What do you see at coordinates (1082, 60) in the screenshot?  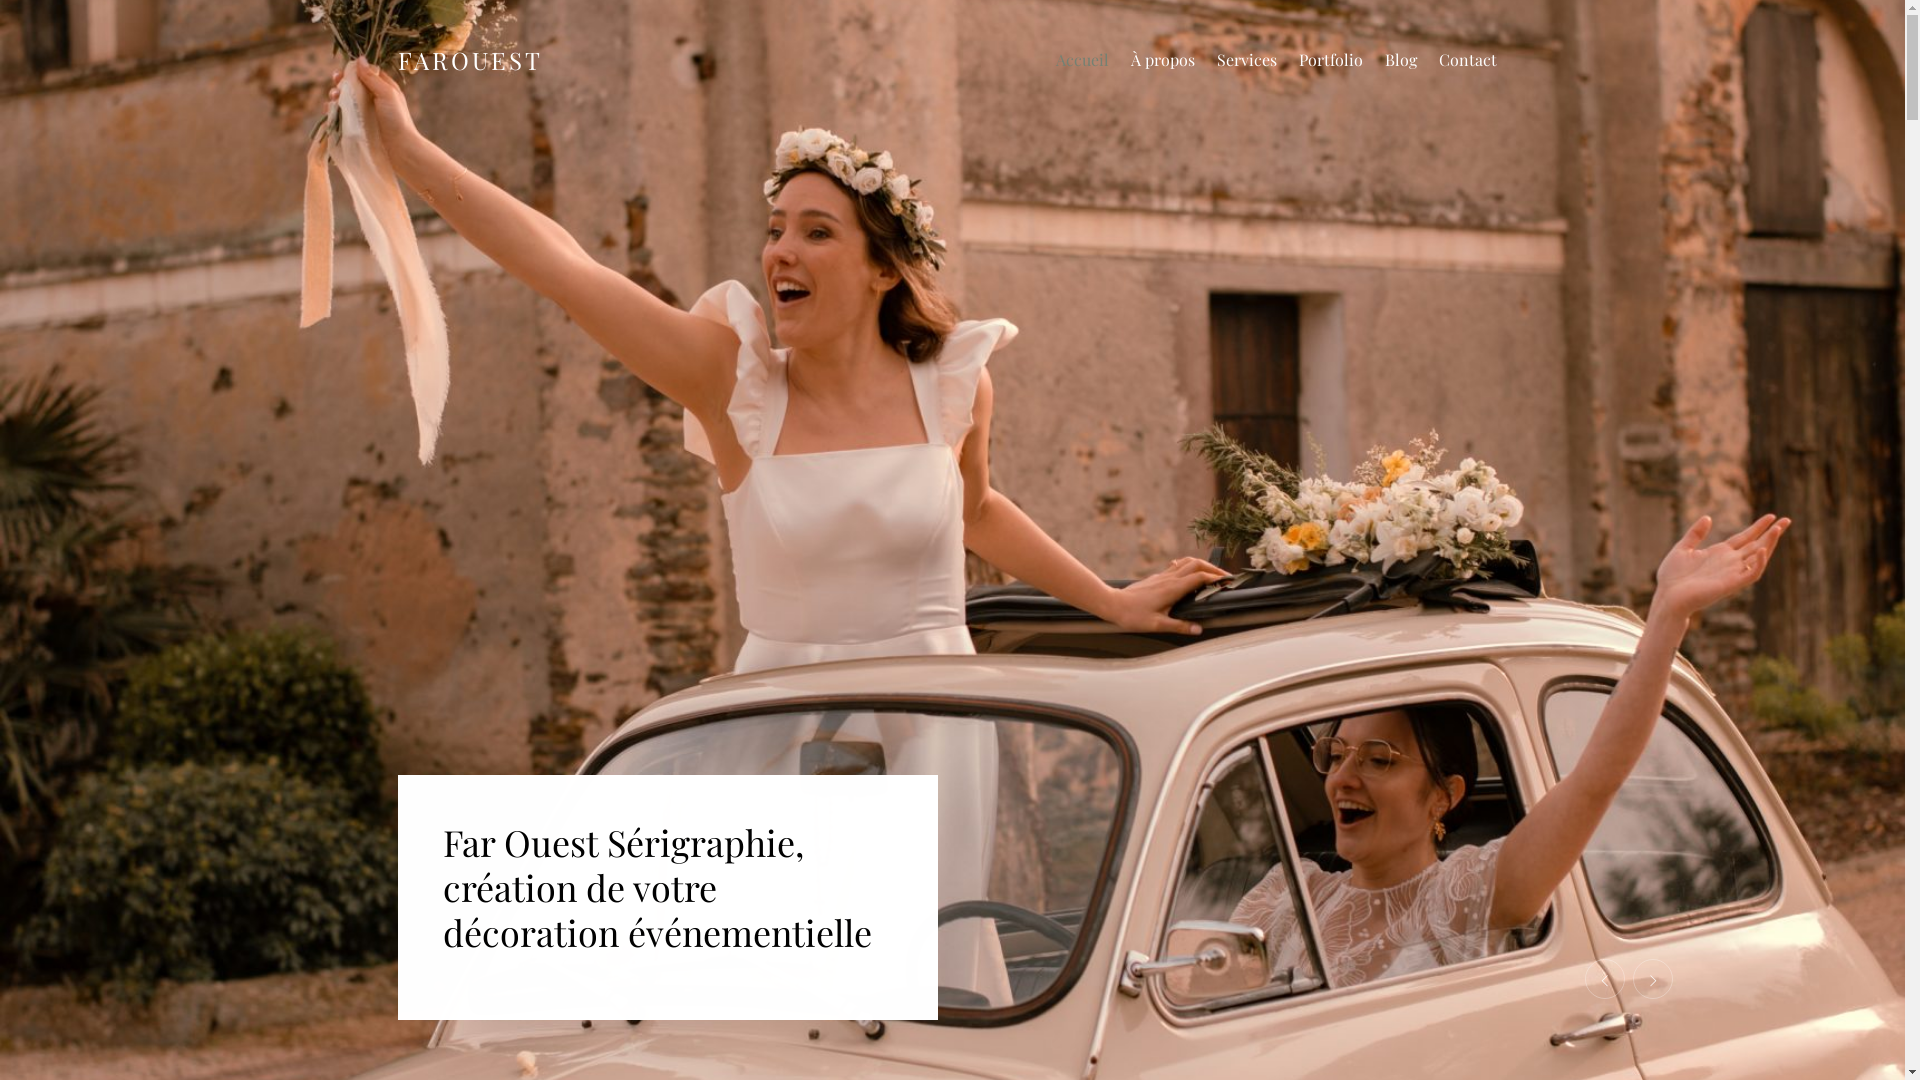 I see `Accueil` at bounding box center [1082, 60].